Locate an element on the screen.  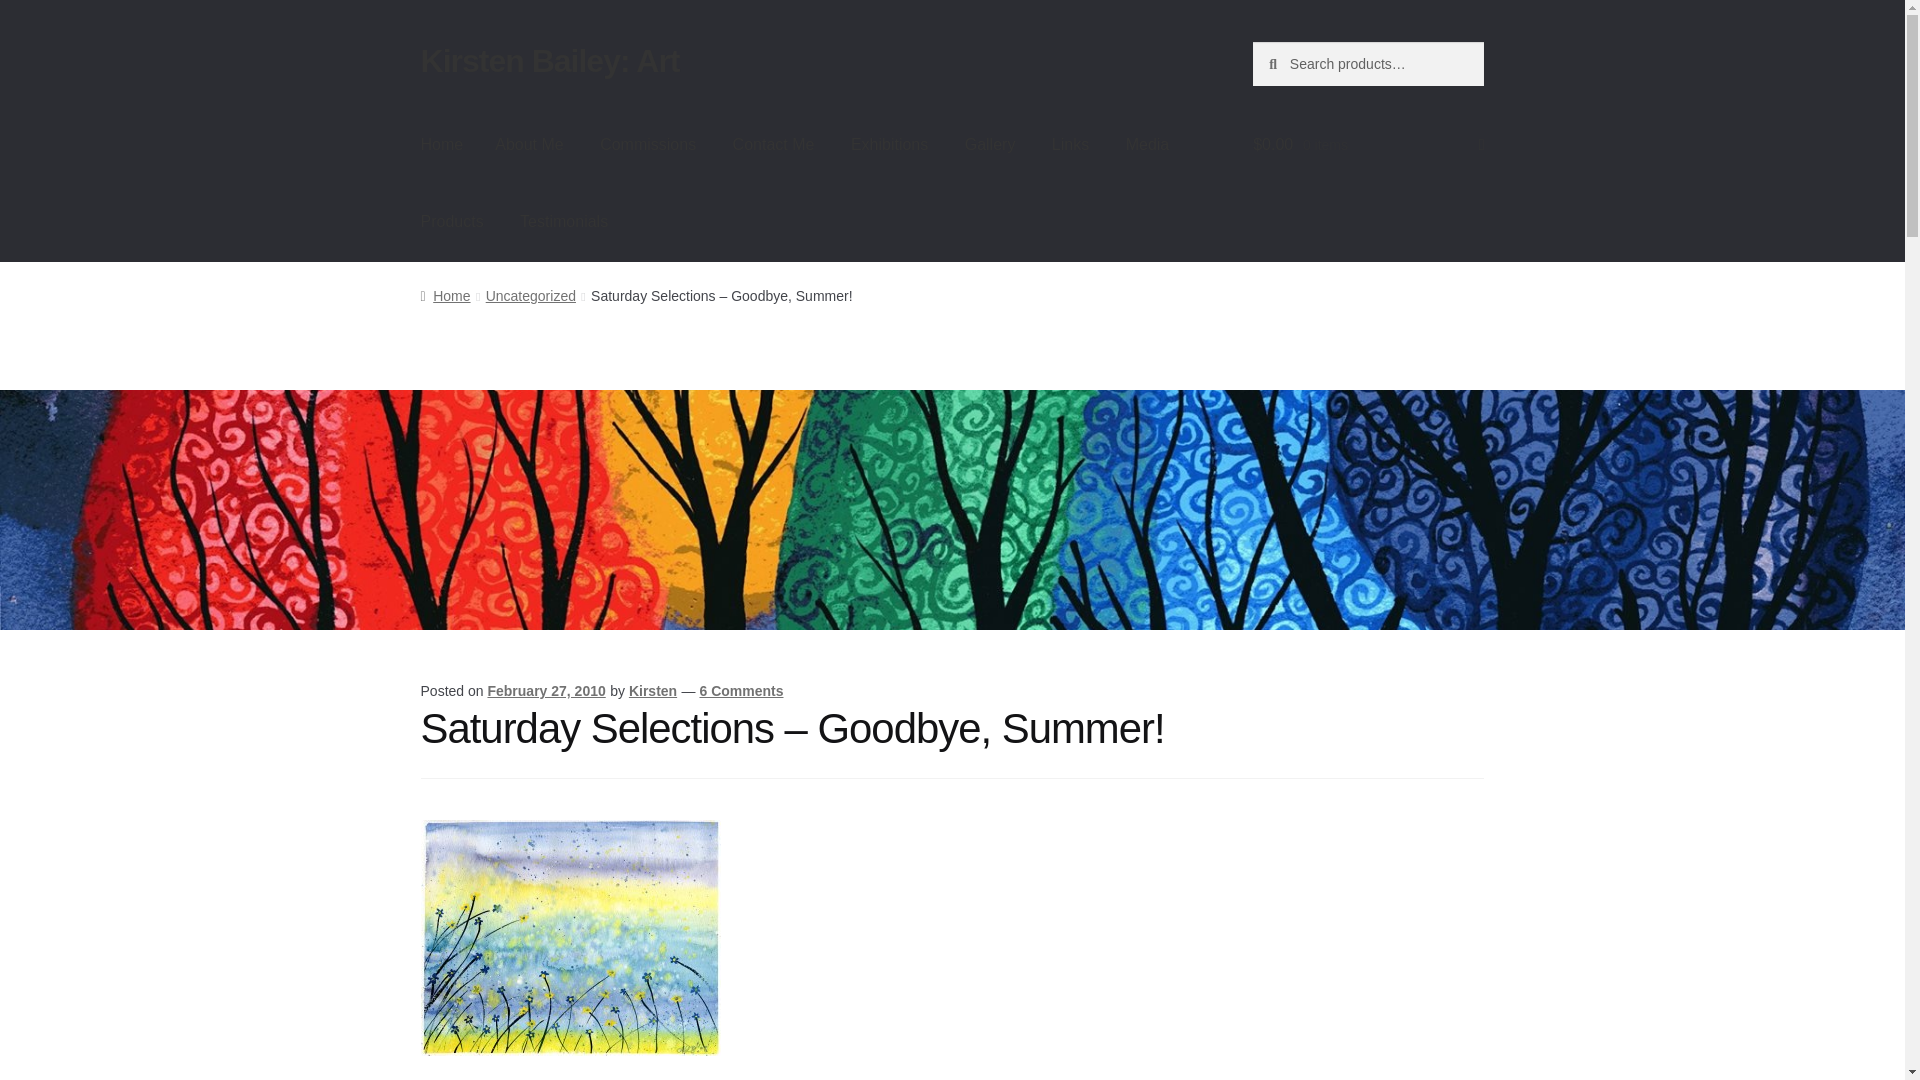
Gallery is located at coordinates (990, 144).